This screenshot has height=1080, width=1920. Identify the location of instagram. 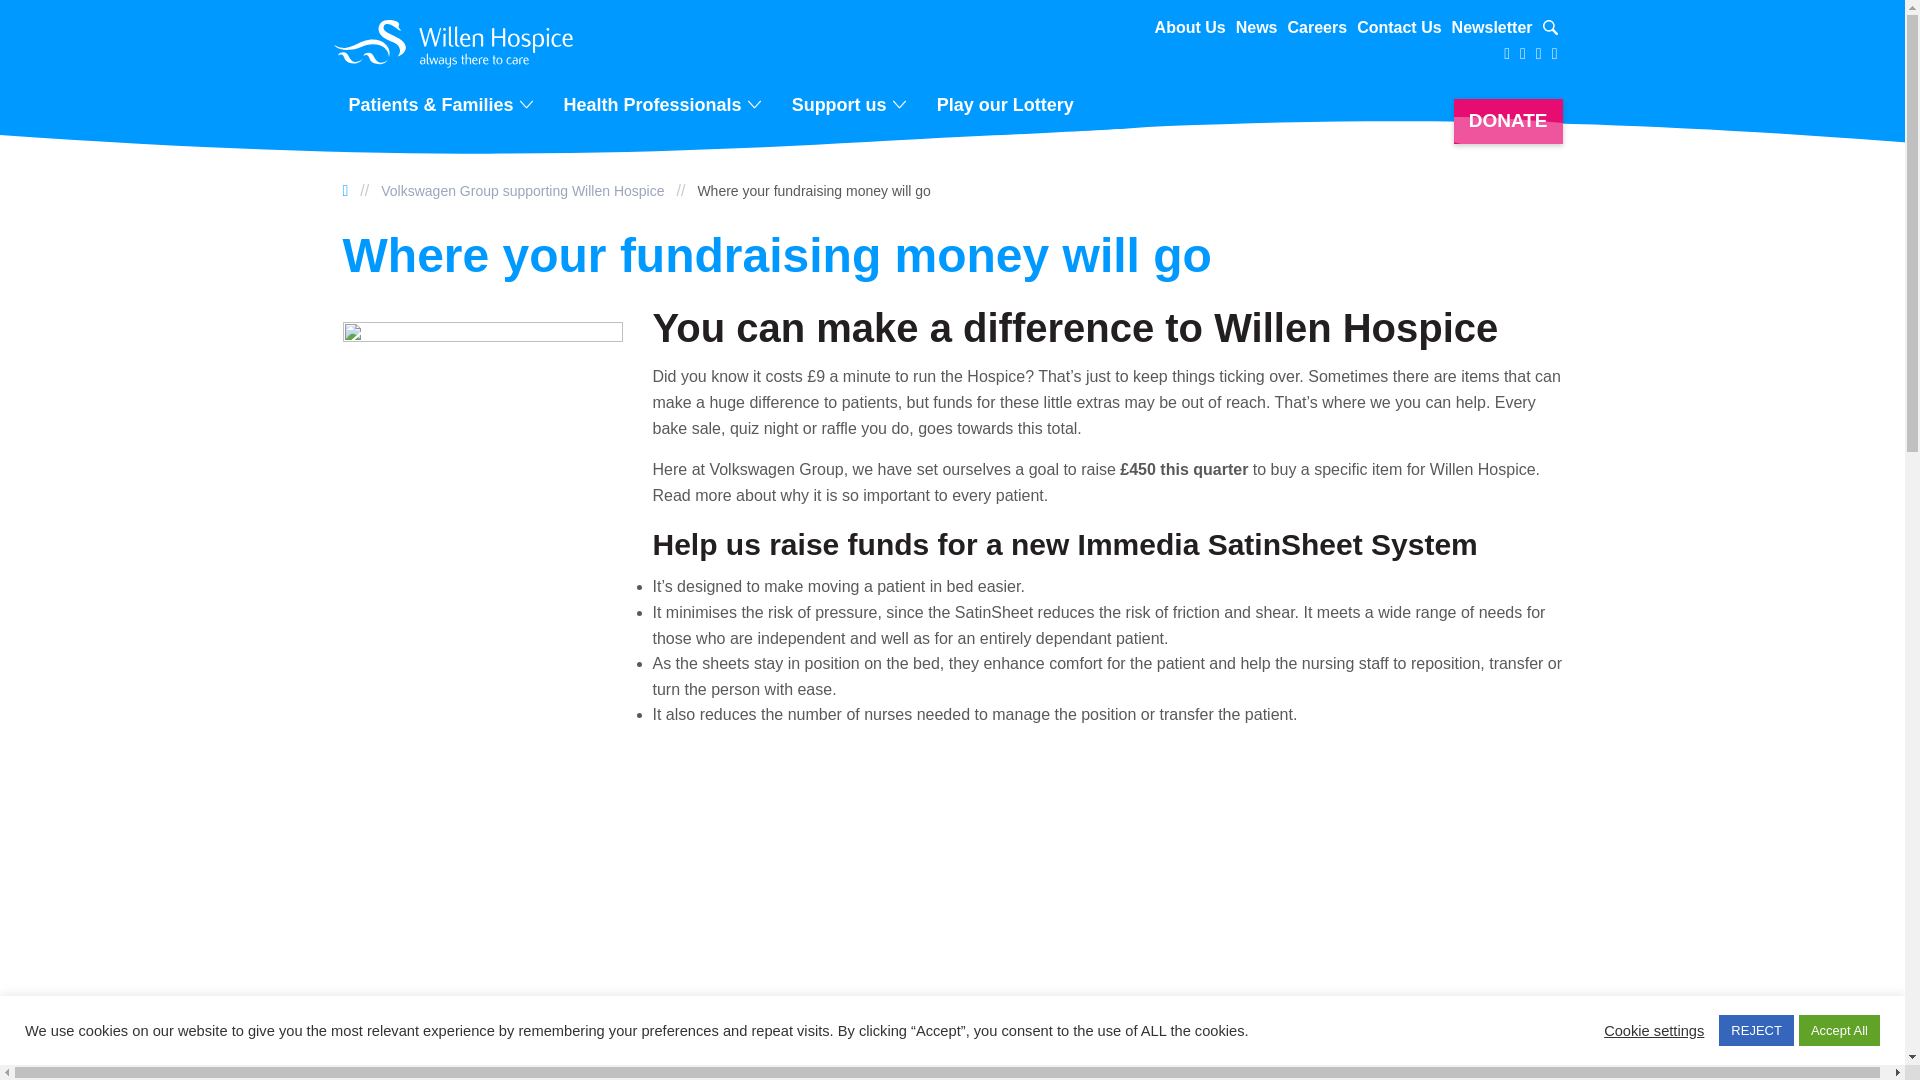
(1538, 54).